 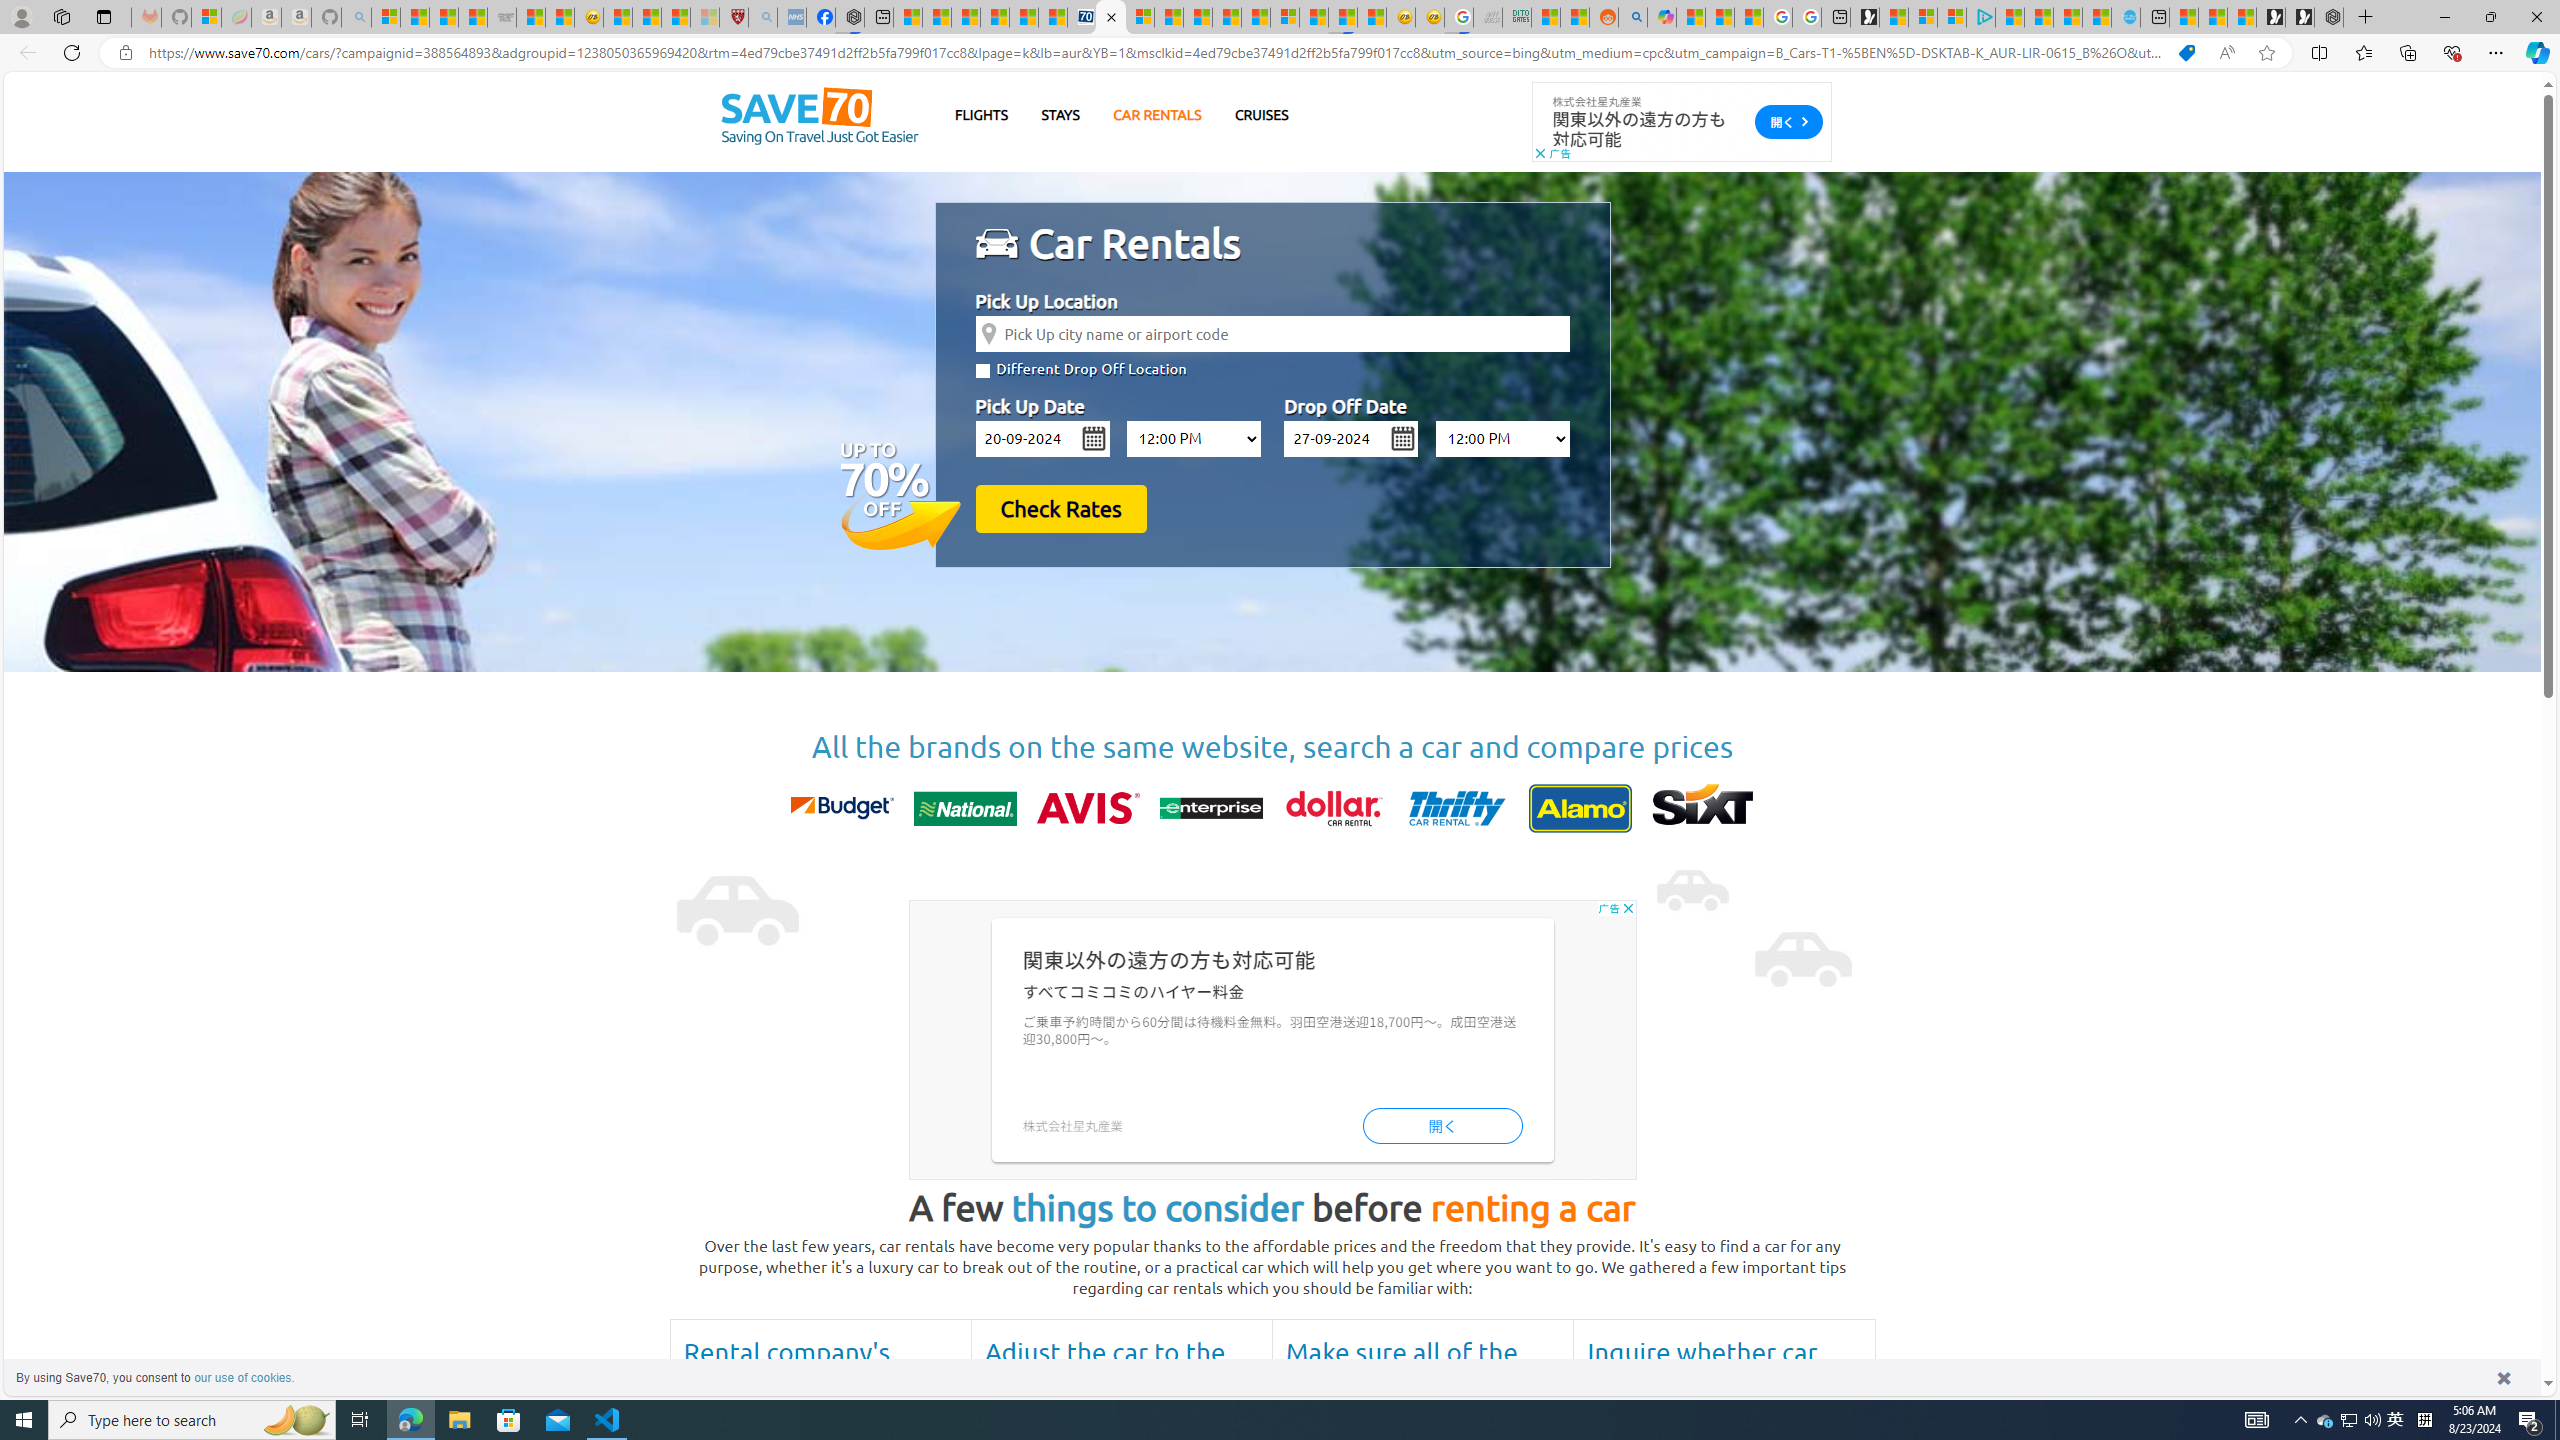 I want to click on Budget, so click(x=842, y=808).